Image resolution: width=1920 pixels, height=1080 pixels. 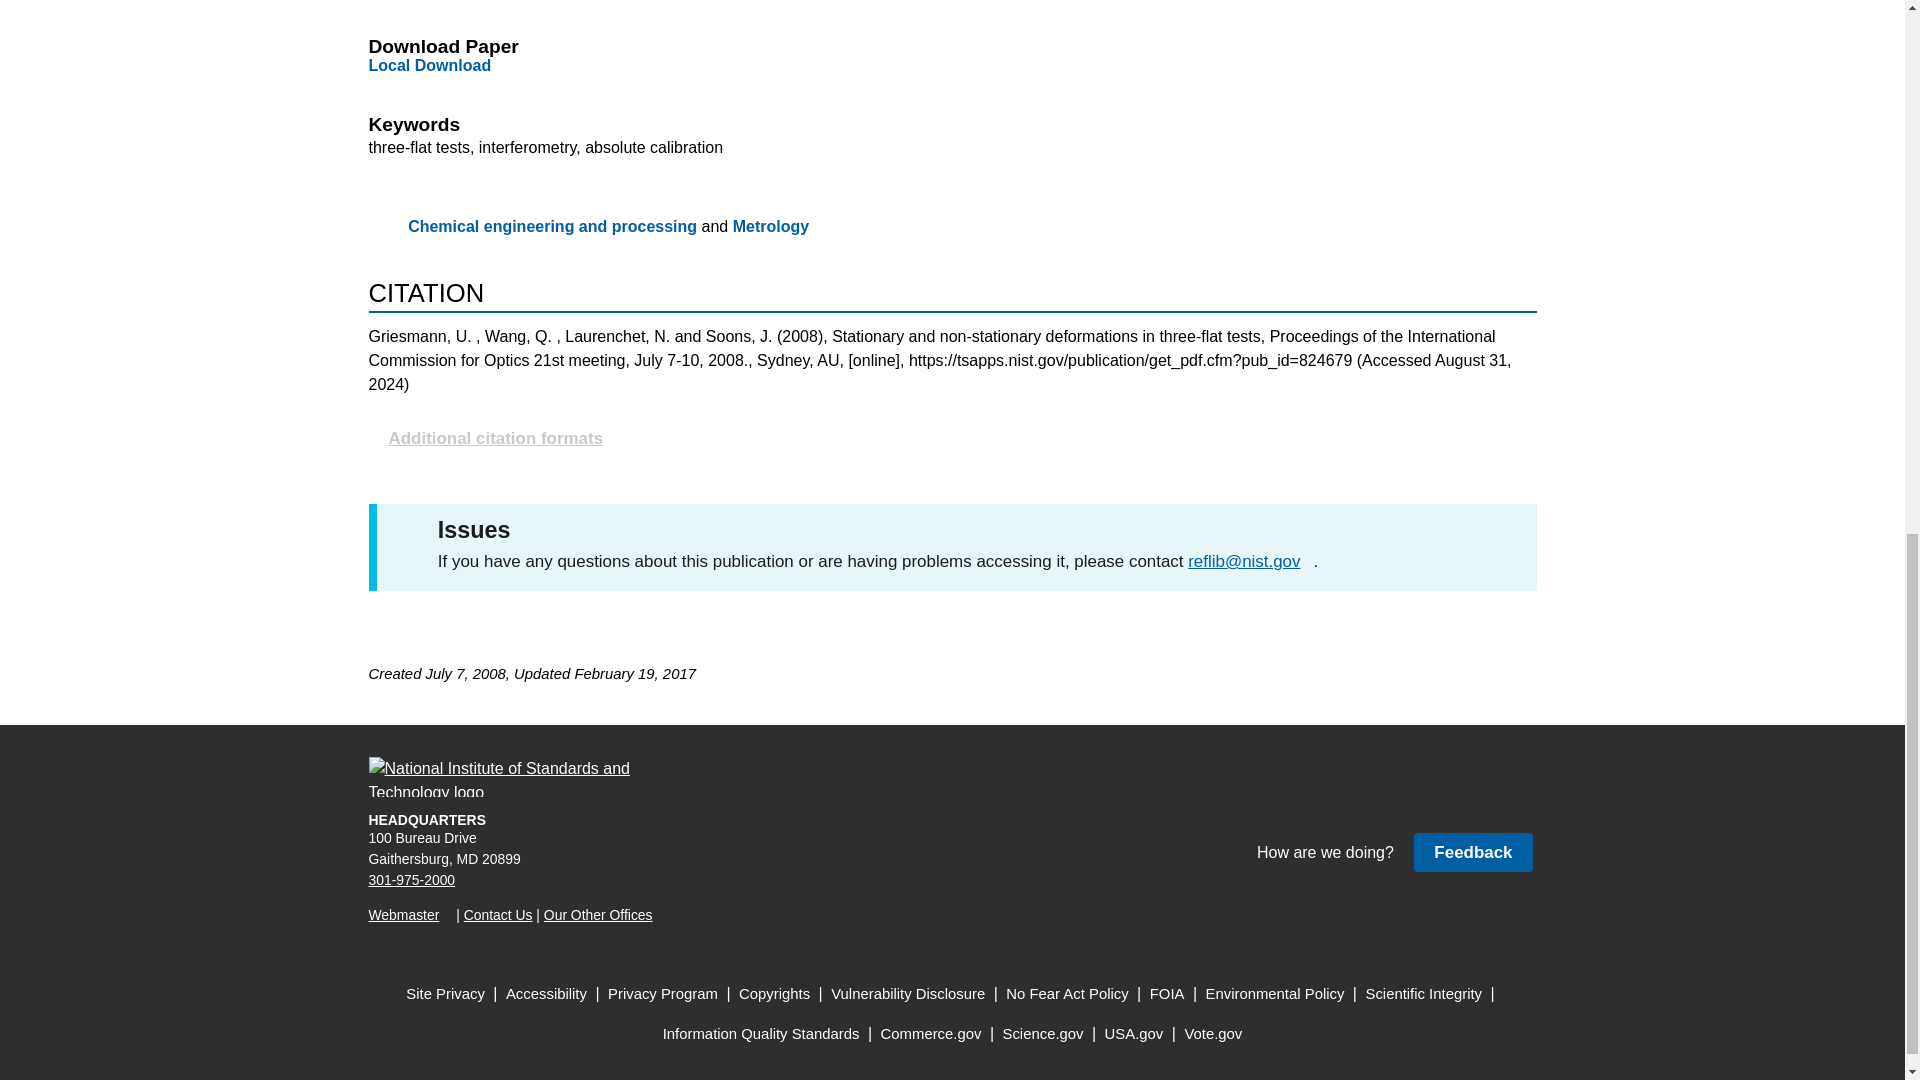 What do you see at coordinates (770, 226) in the screenshot?
I see `Metrology` at bounding box center [770, 226].